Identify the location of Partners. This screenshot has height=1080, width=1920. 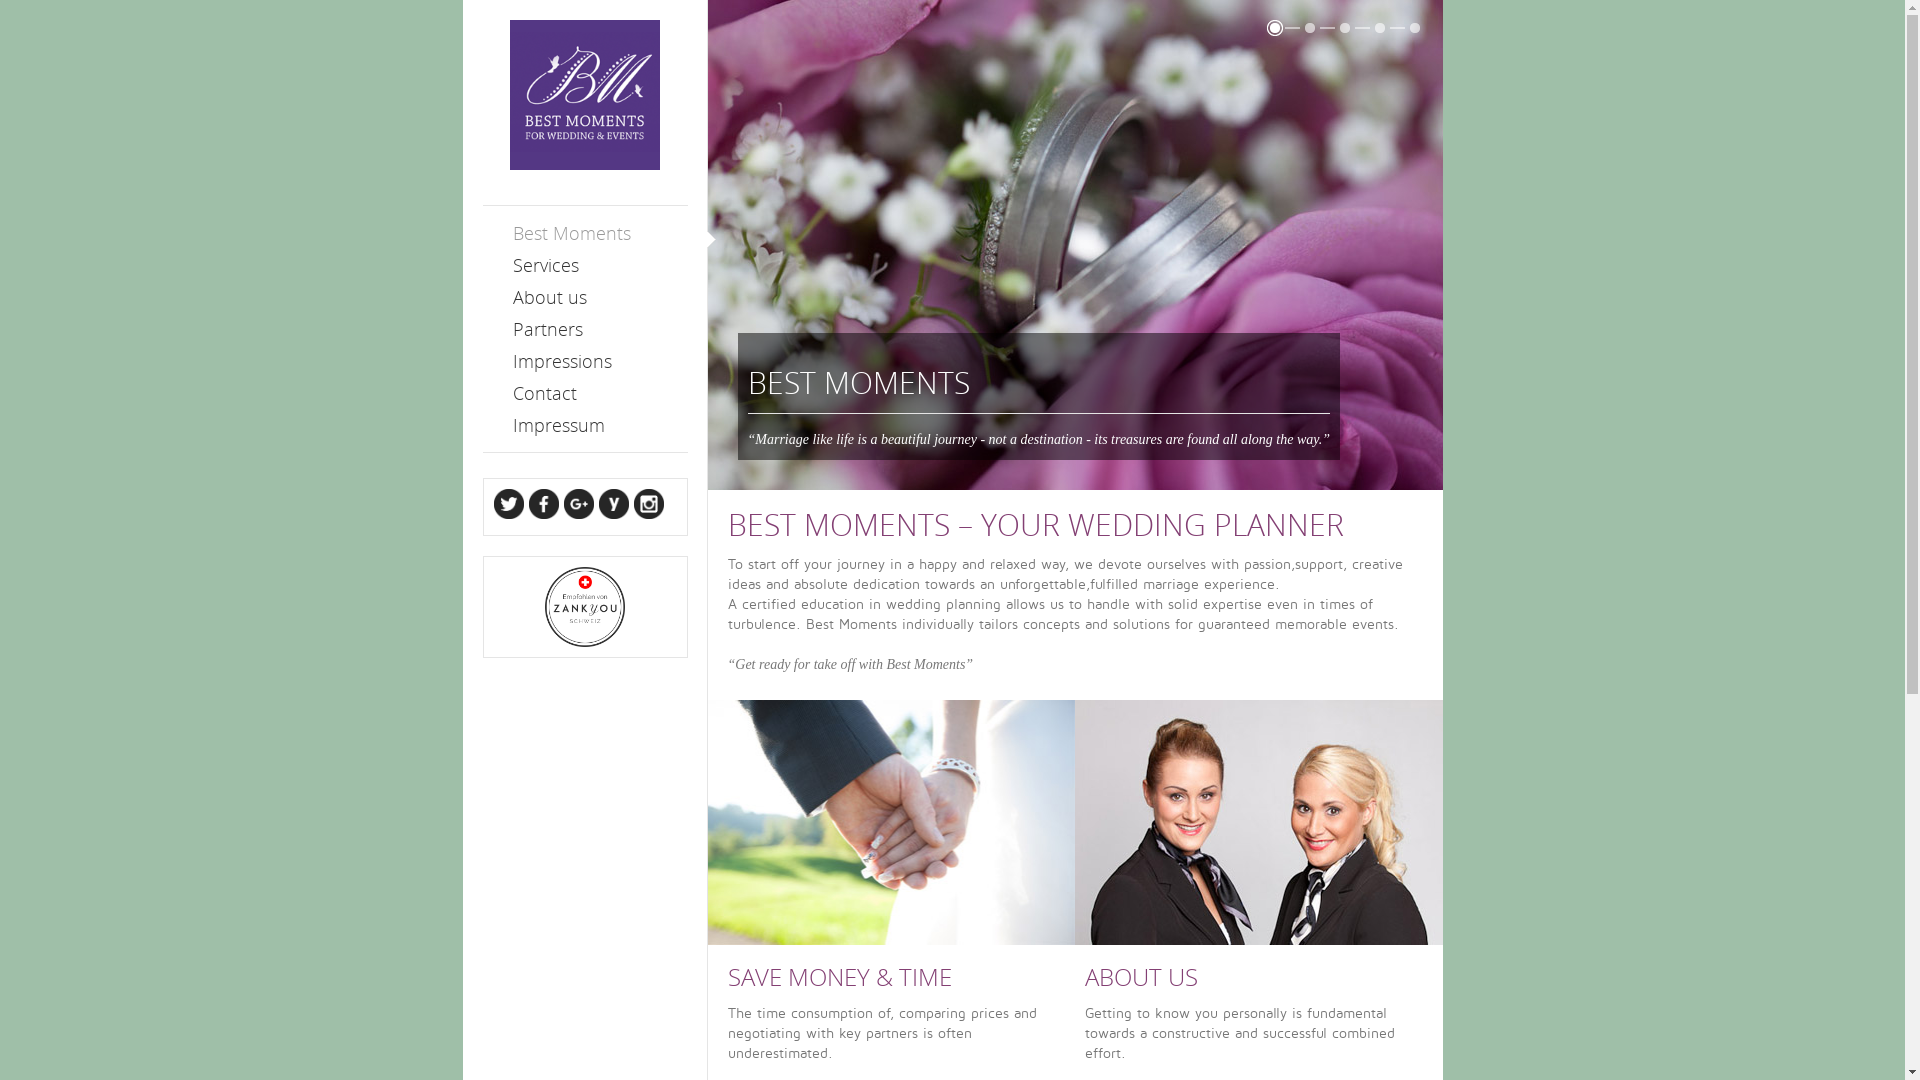
(600, 329).